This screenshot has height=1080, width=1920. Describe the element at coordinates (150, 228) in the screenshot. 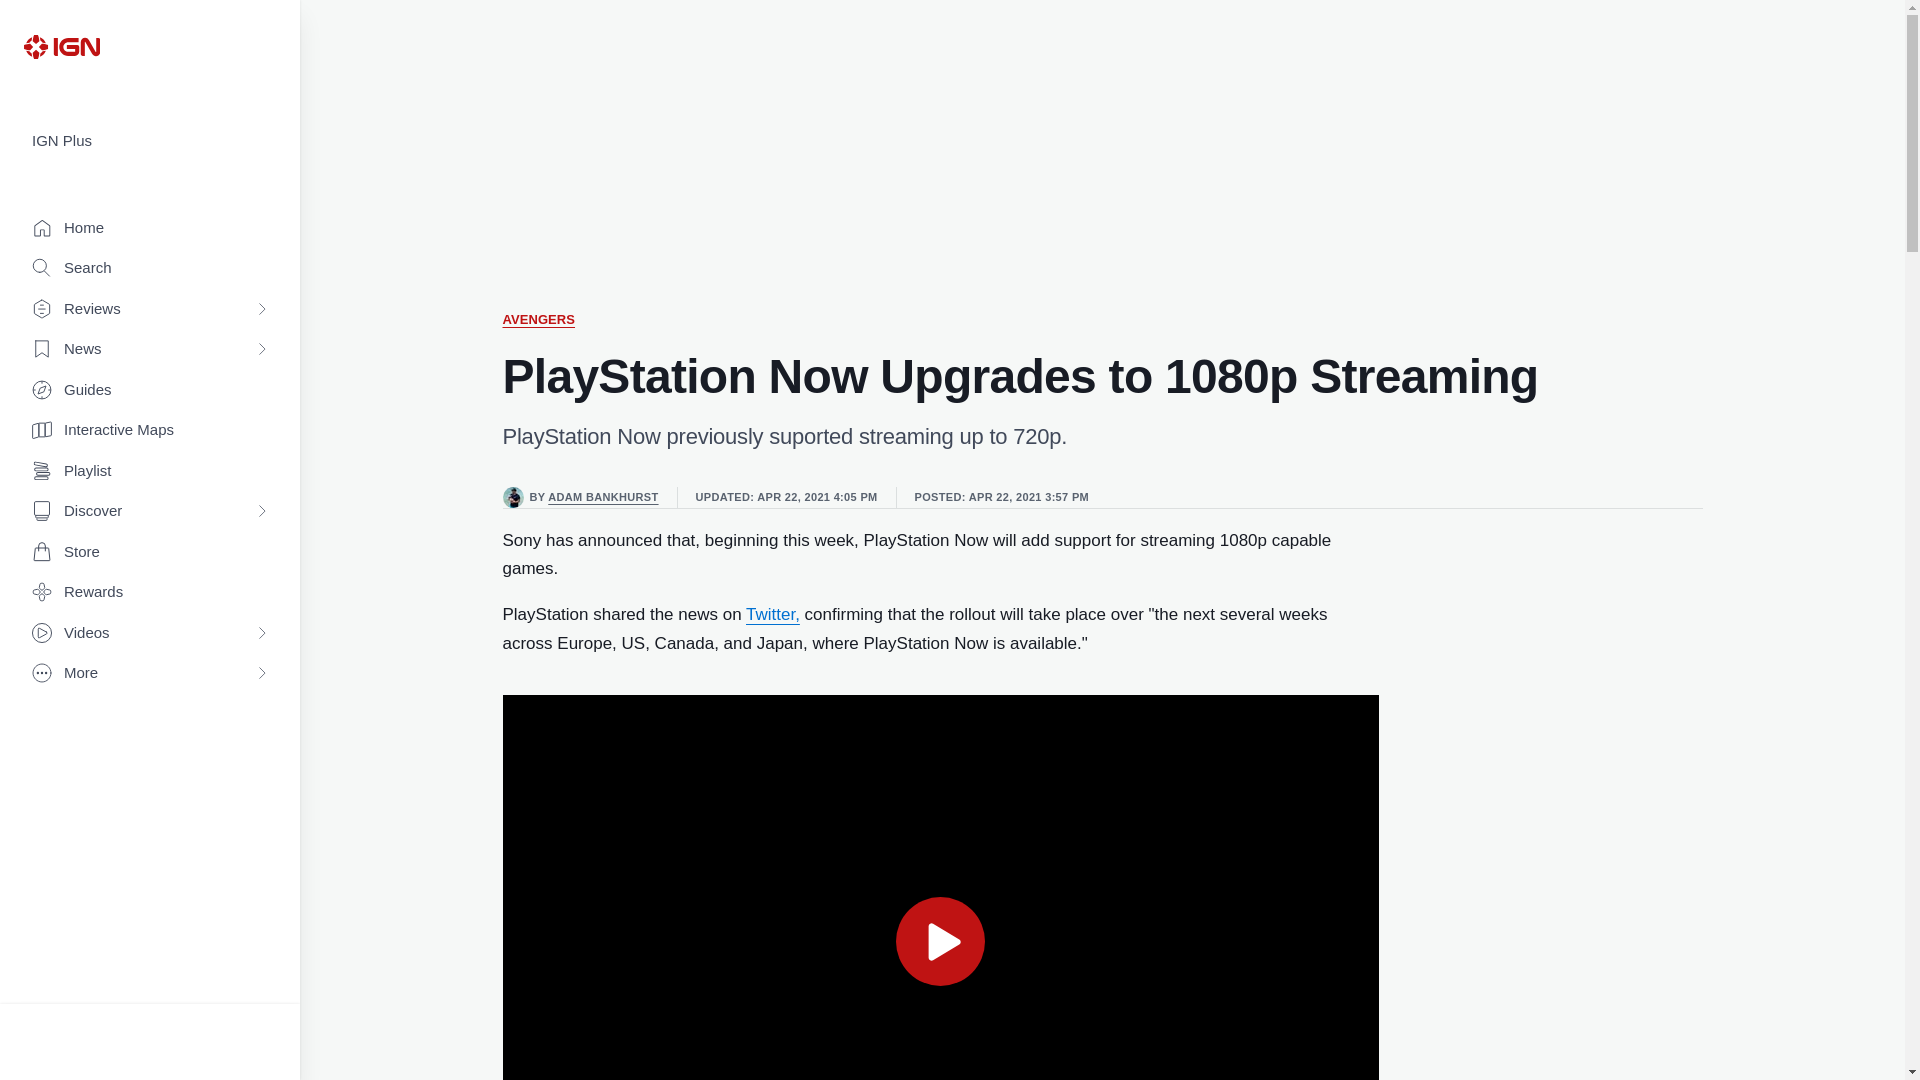

I see `Home` at that location.